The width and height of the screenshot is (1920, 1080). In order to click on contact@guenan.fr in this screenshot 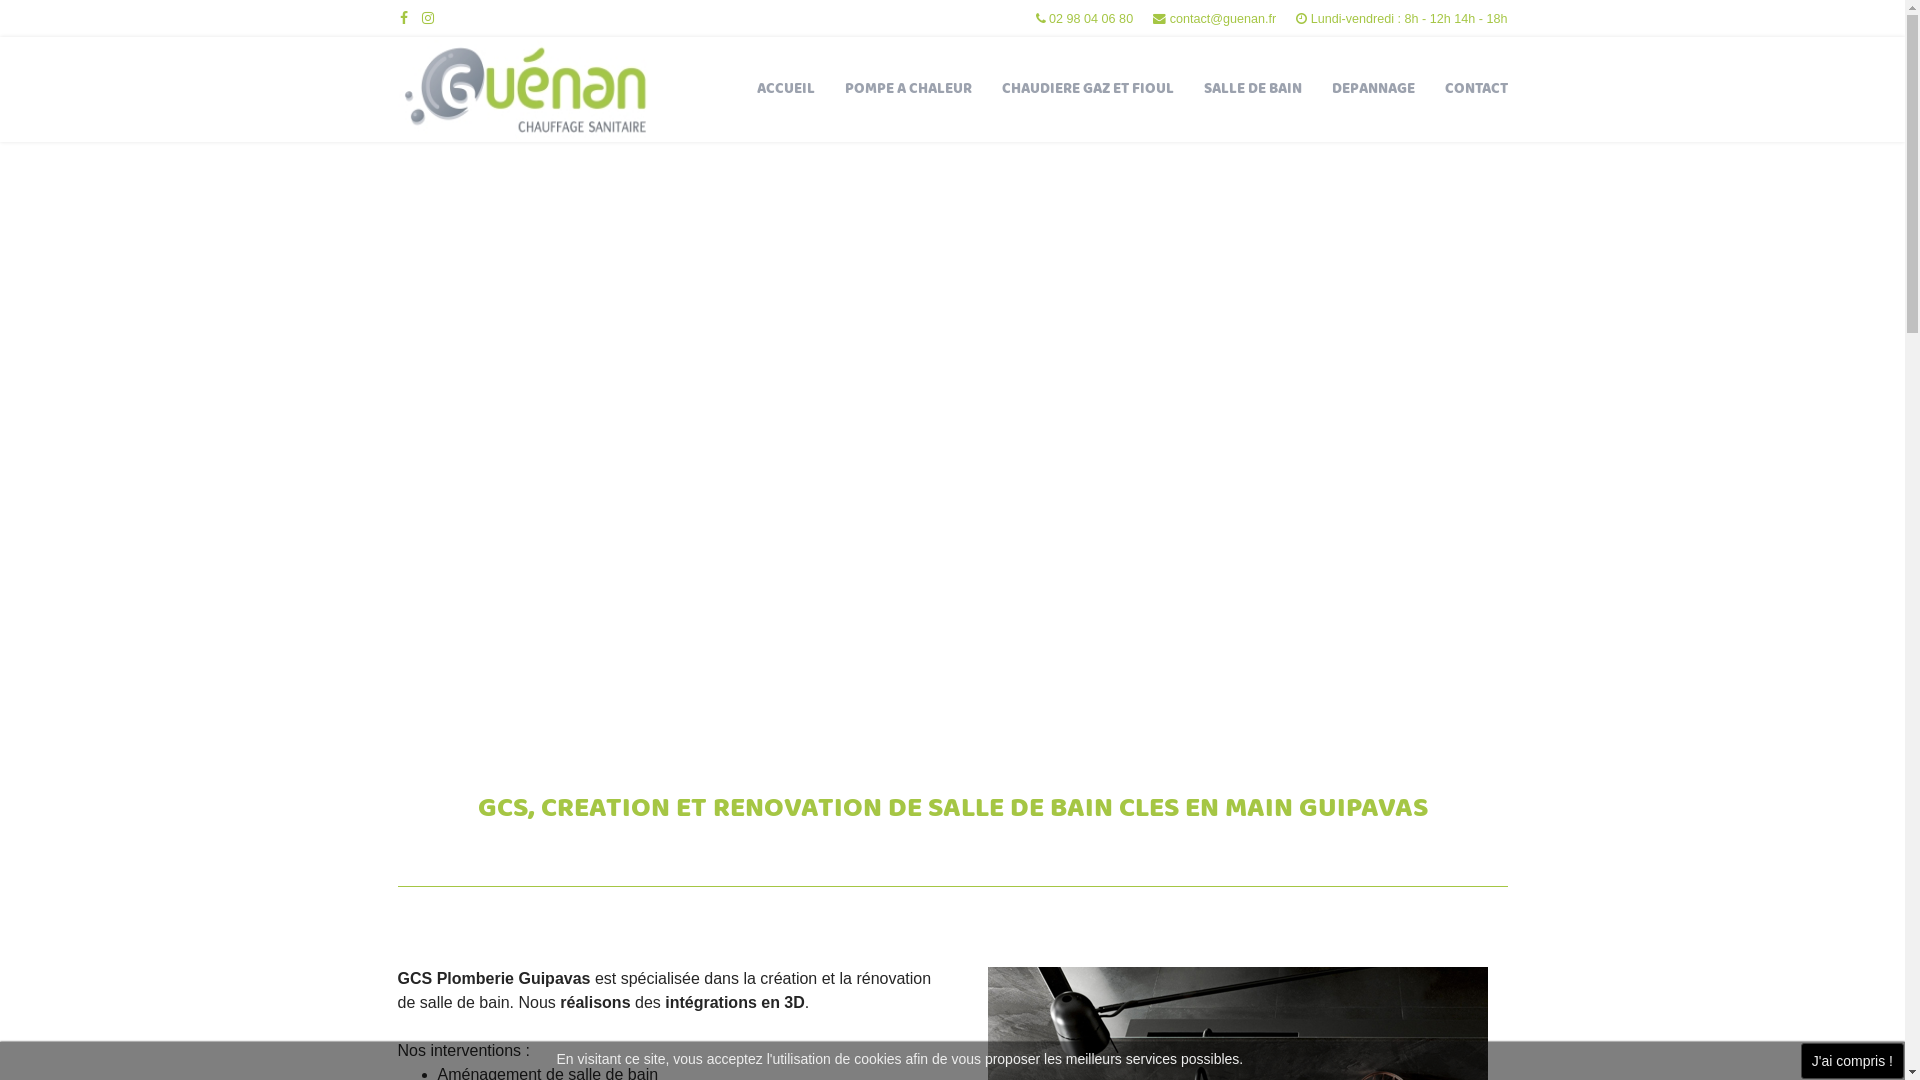, I will do `click(1224, 19)`.